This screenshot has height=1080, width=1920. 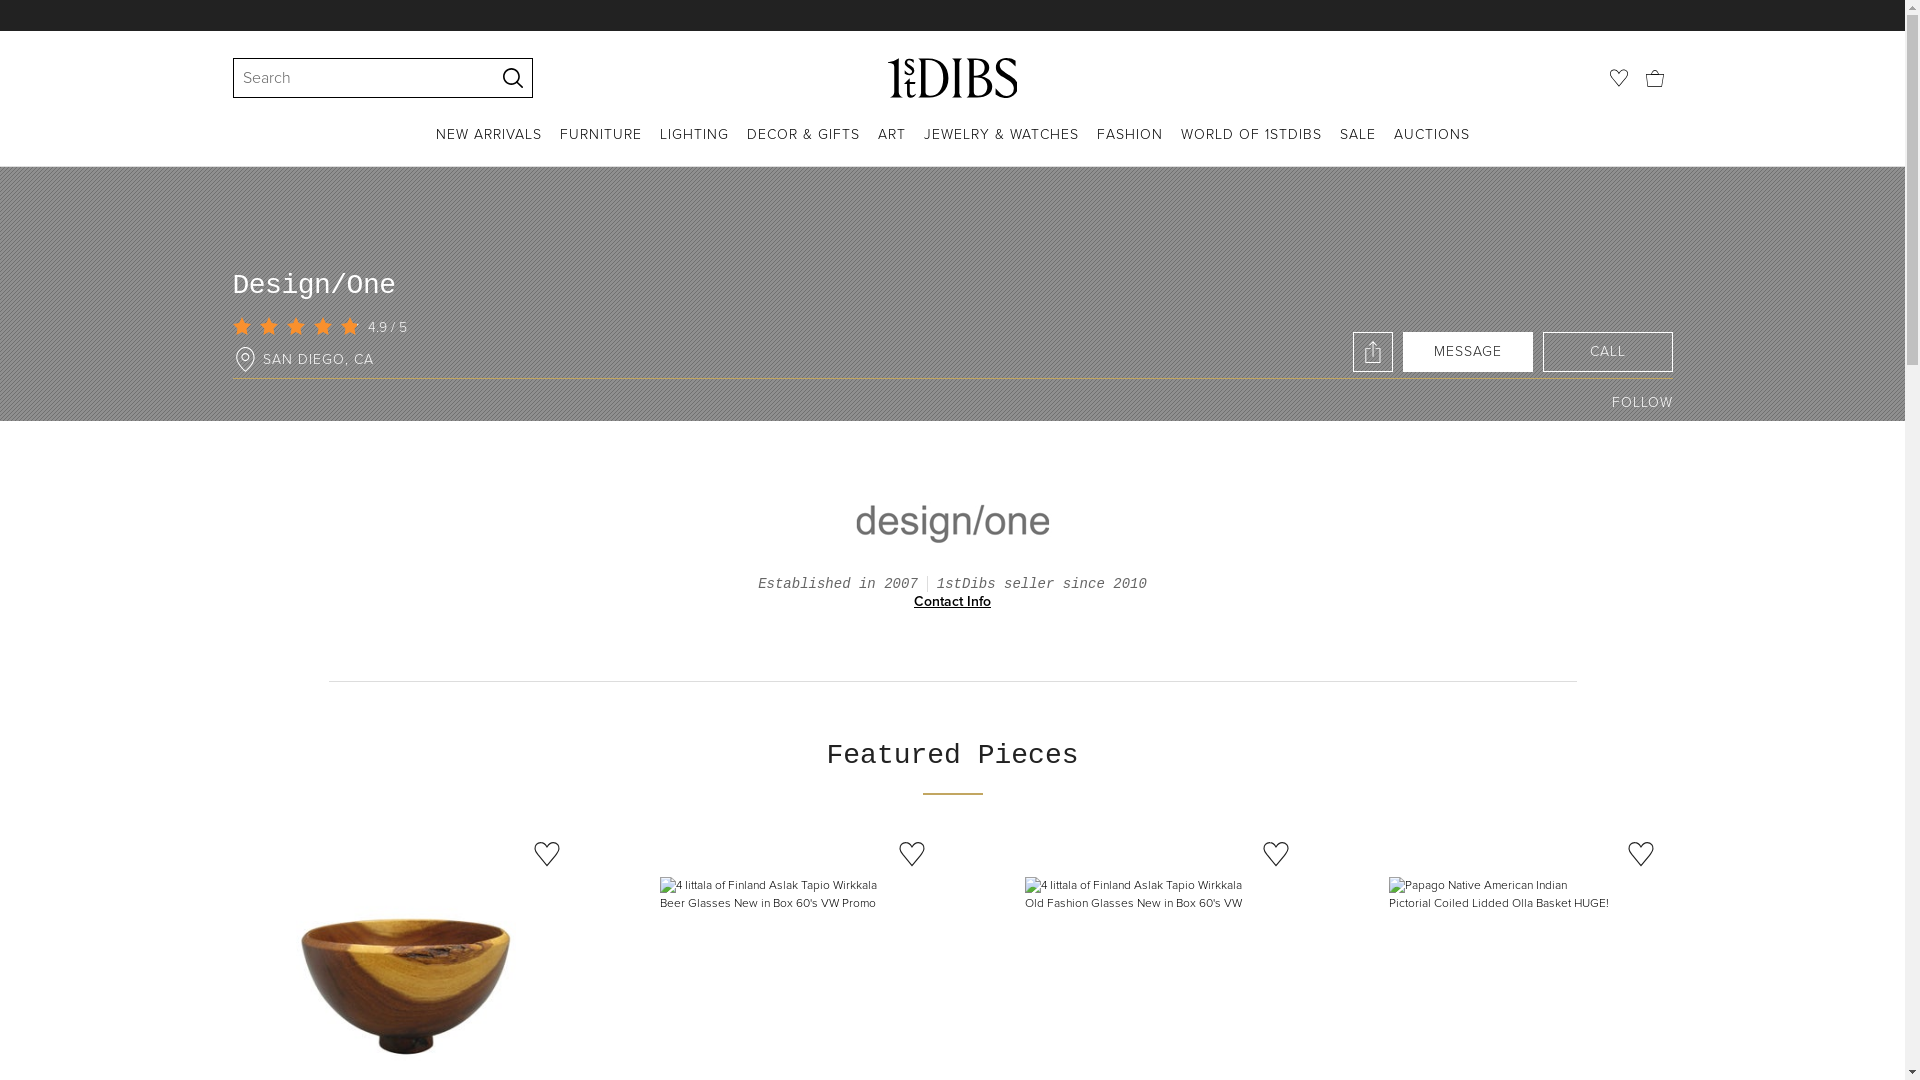 I want to click on Search, so click(x=354, y=78).